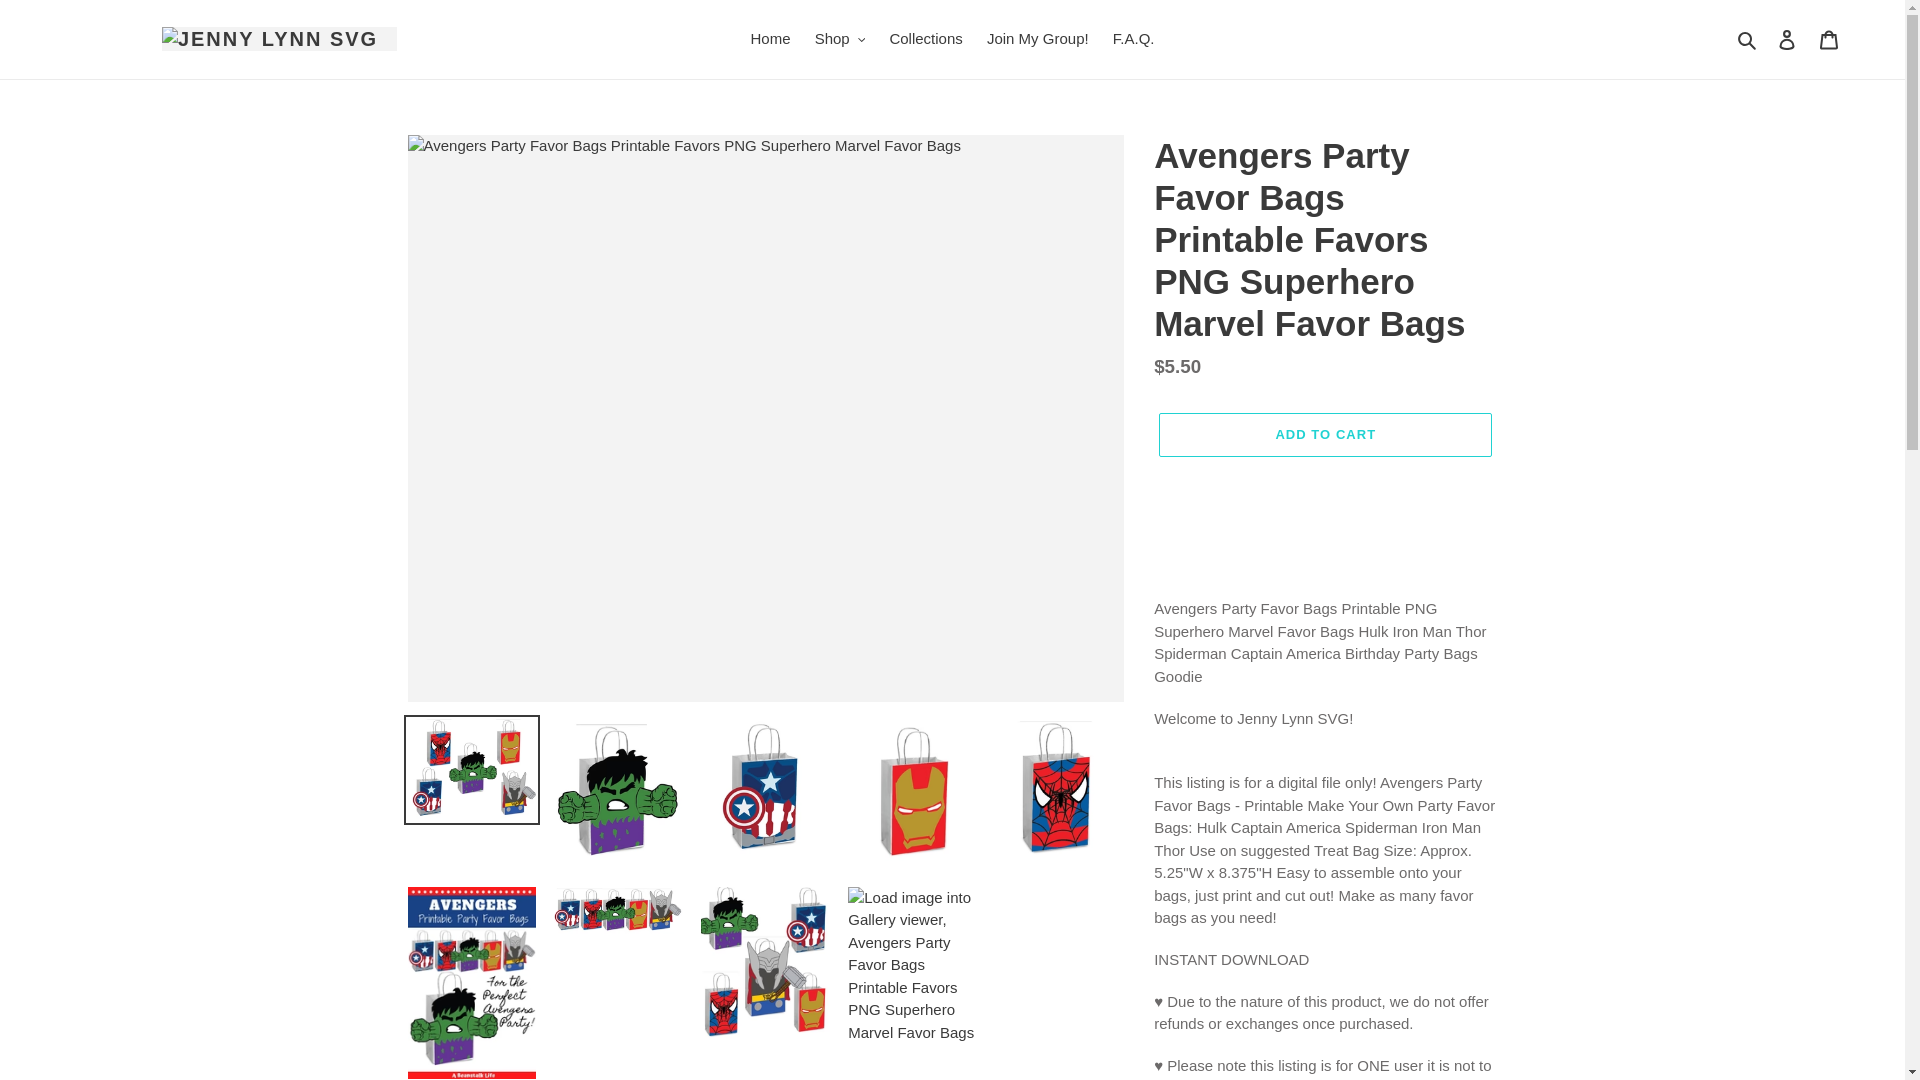 Image resolution: width=1920 pixels, height=1080 pixels. Describe the element at coordinates (1748, 39) in the screenshot. I see `Search` at that location.